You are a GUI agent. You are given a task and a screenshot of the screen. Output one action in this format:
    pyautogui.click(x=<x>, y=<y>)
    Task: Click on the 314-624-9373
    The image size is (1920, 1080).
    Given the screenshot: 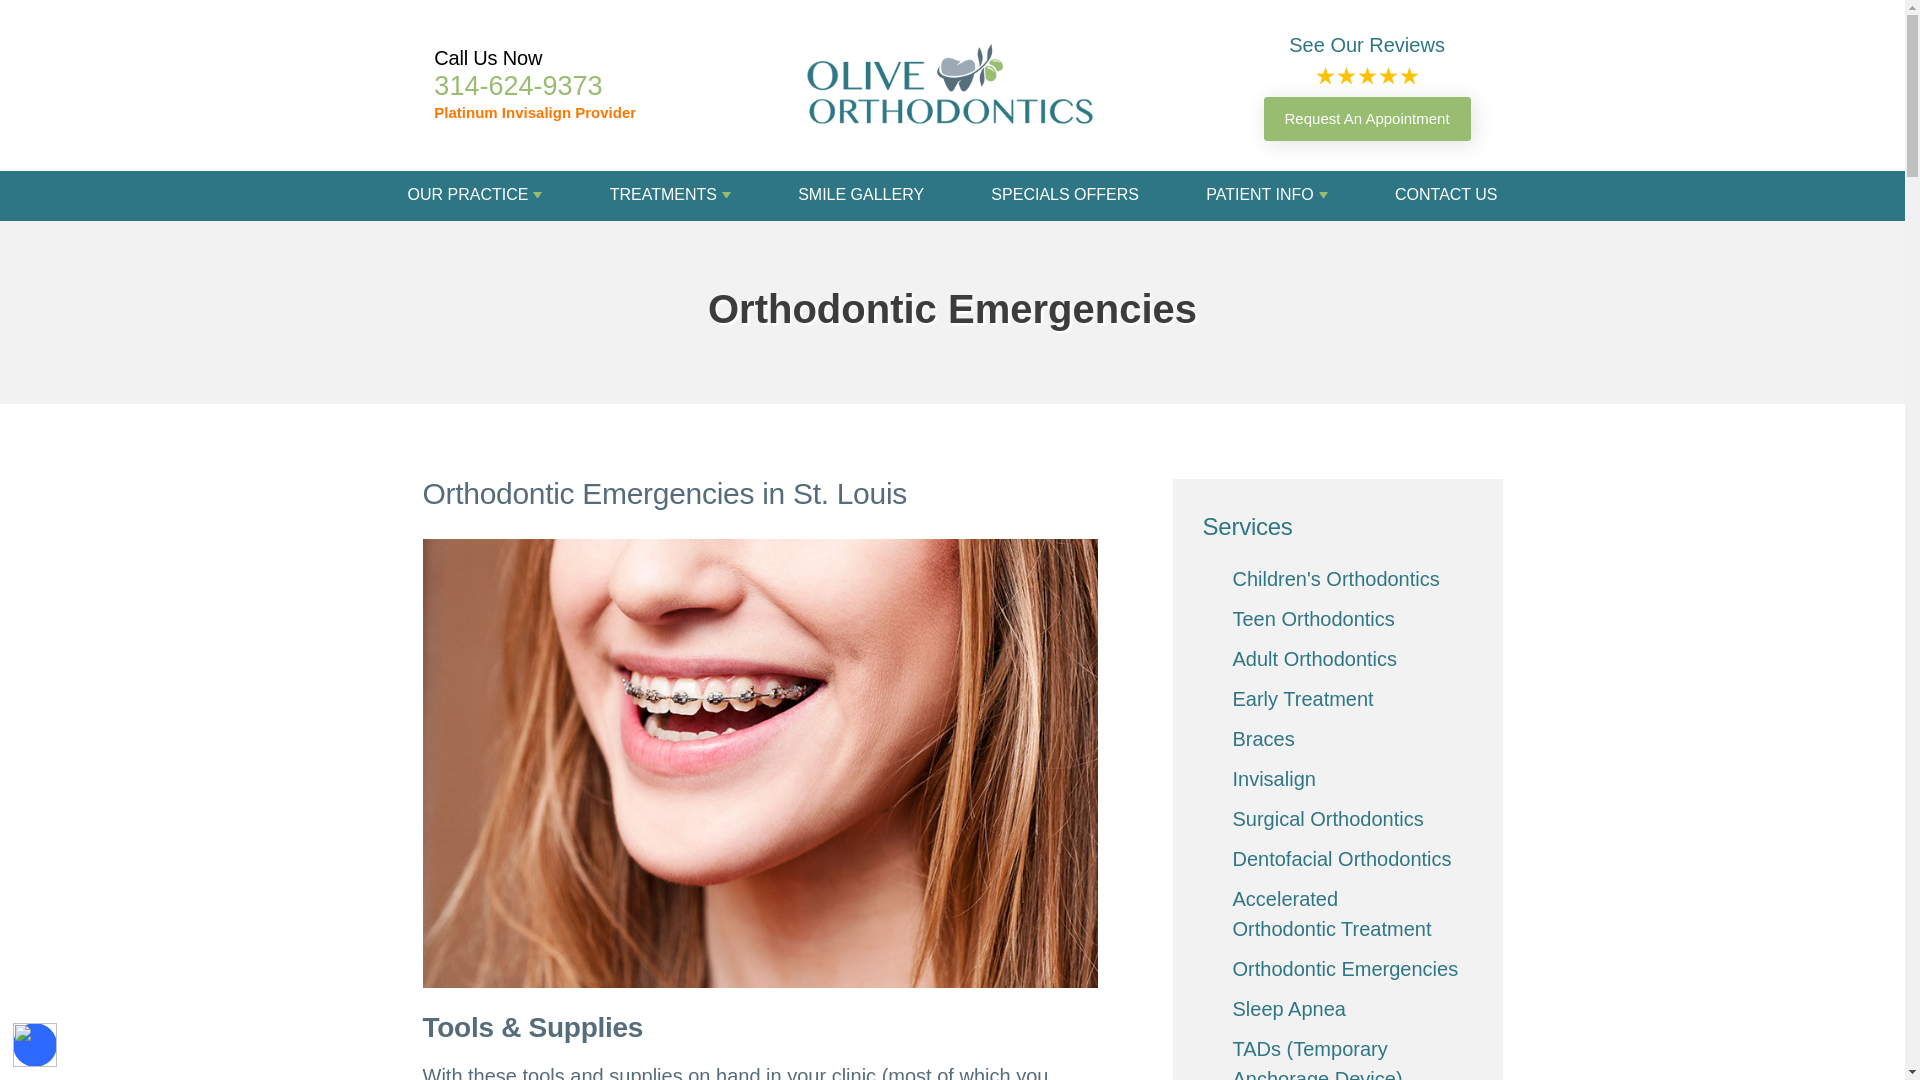 What is the action you would take?
    pyautogui.click(x=518, y=86)
    